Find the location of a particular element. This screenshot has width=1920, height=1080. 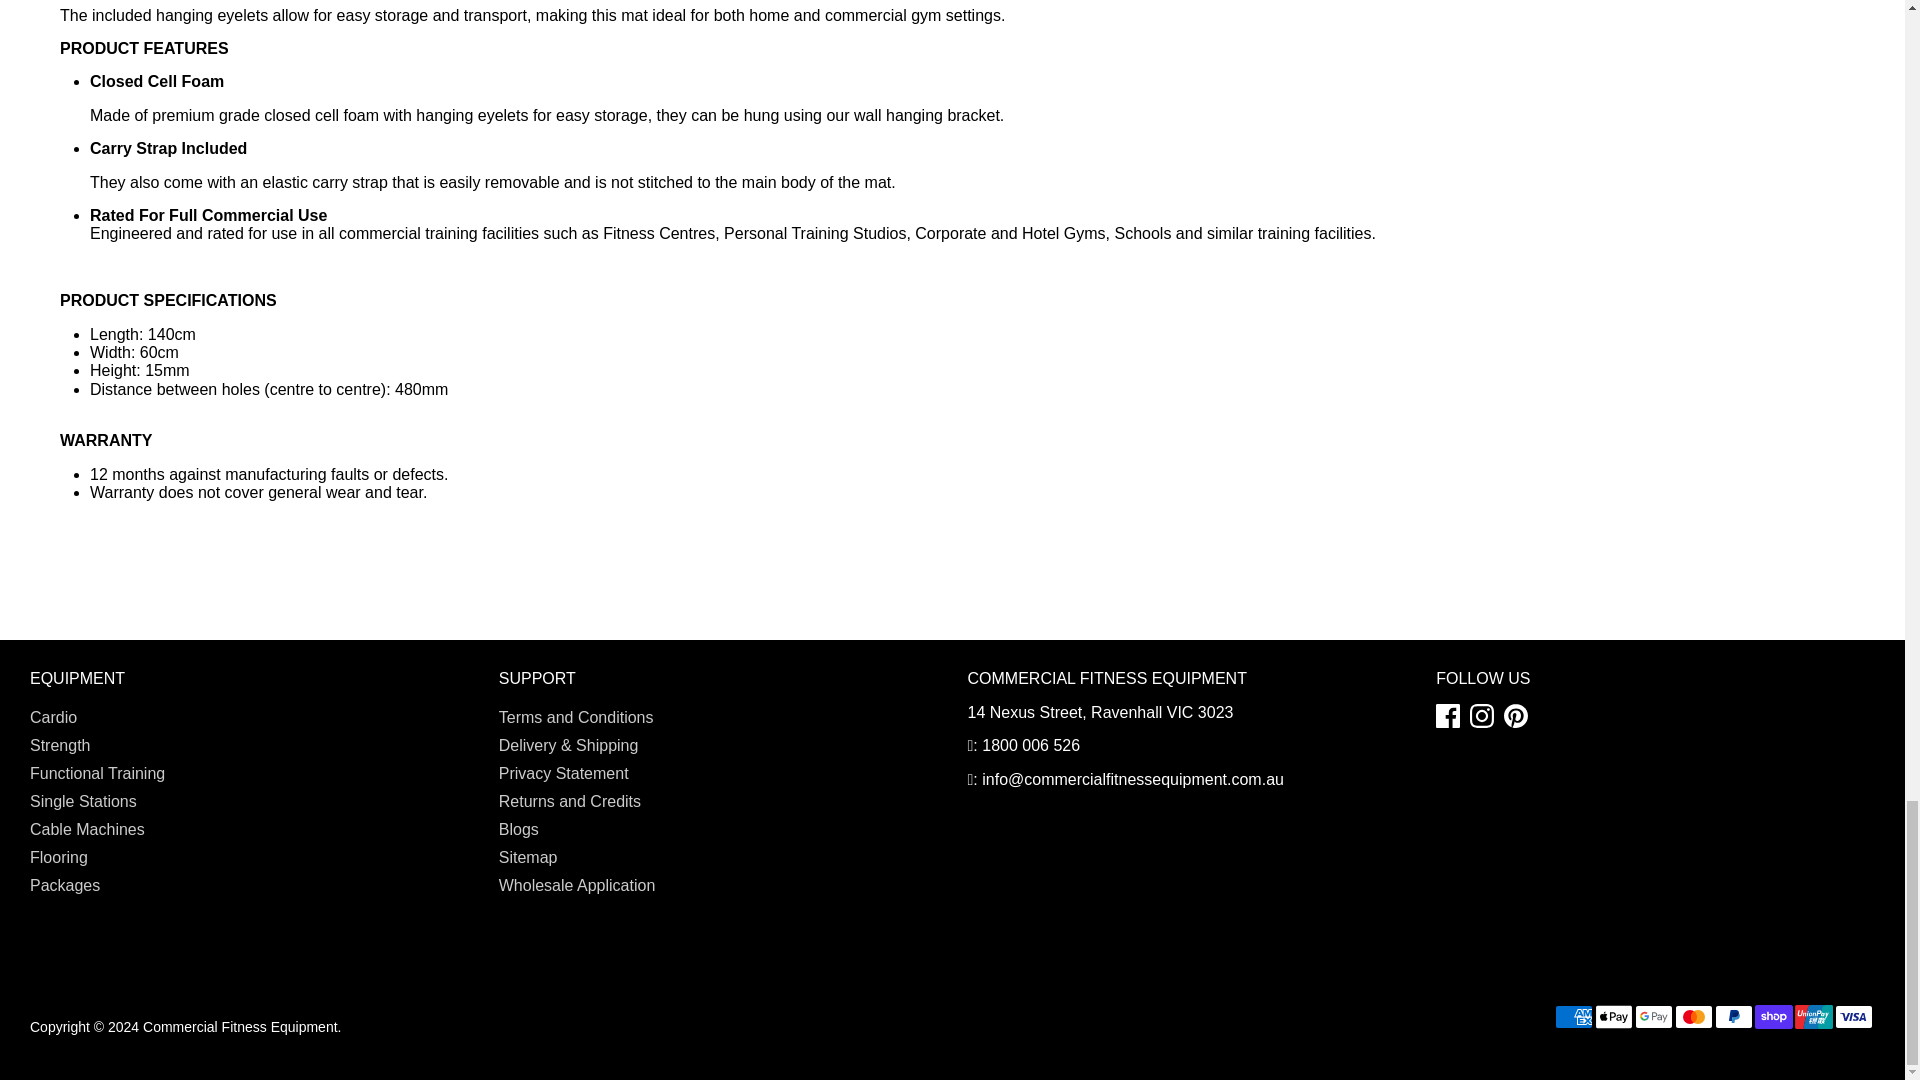

American Express is located at coordinates (1574, 1017).